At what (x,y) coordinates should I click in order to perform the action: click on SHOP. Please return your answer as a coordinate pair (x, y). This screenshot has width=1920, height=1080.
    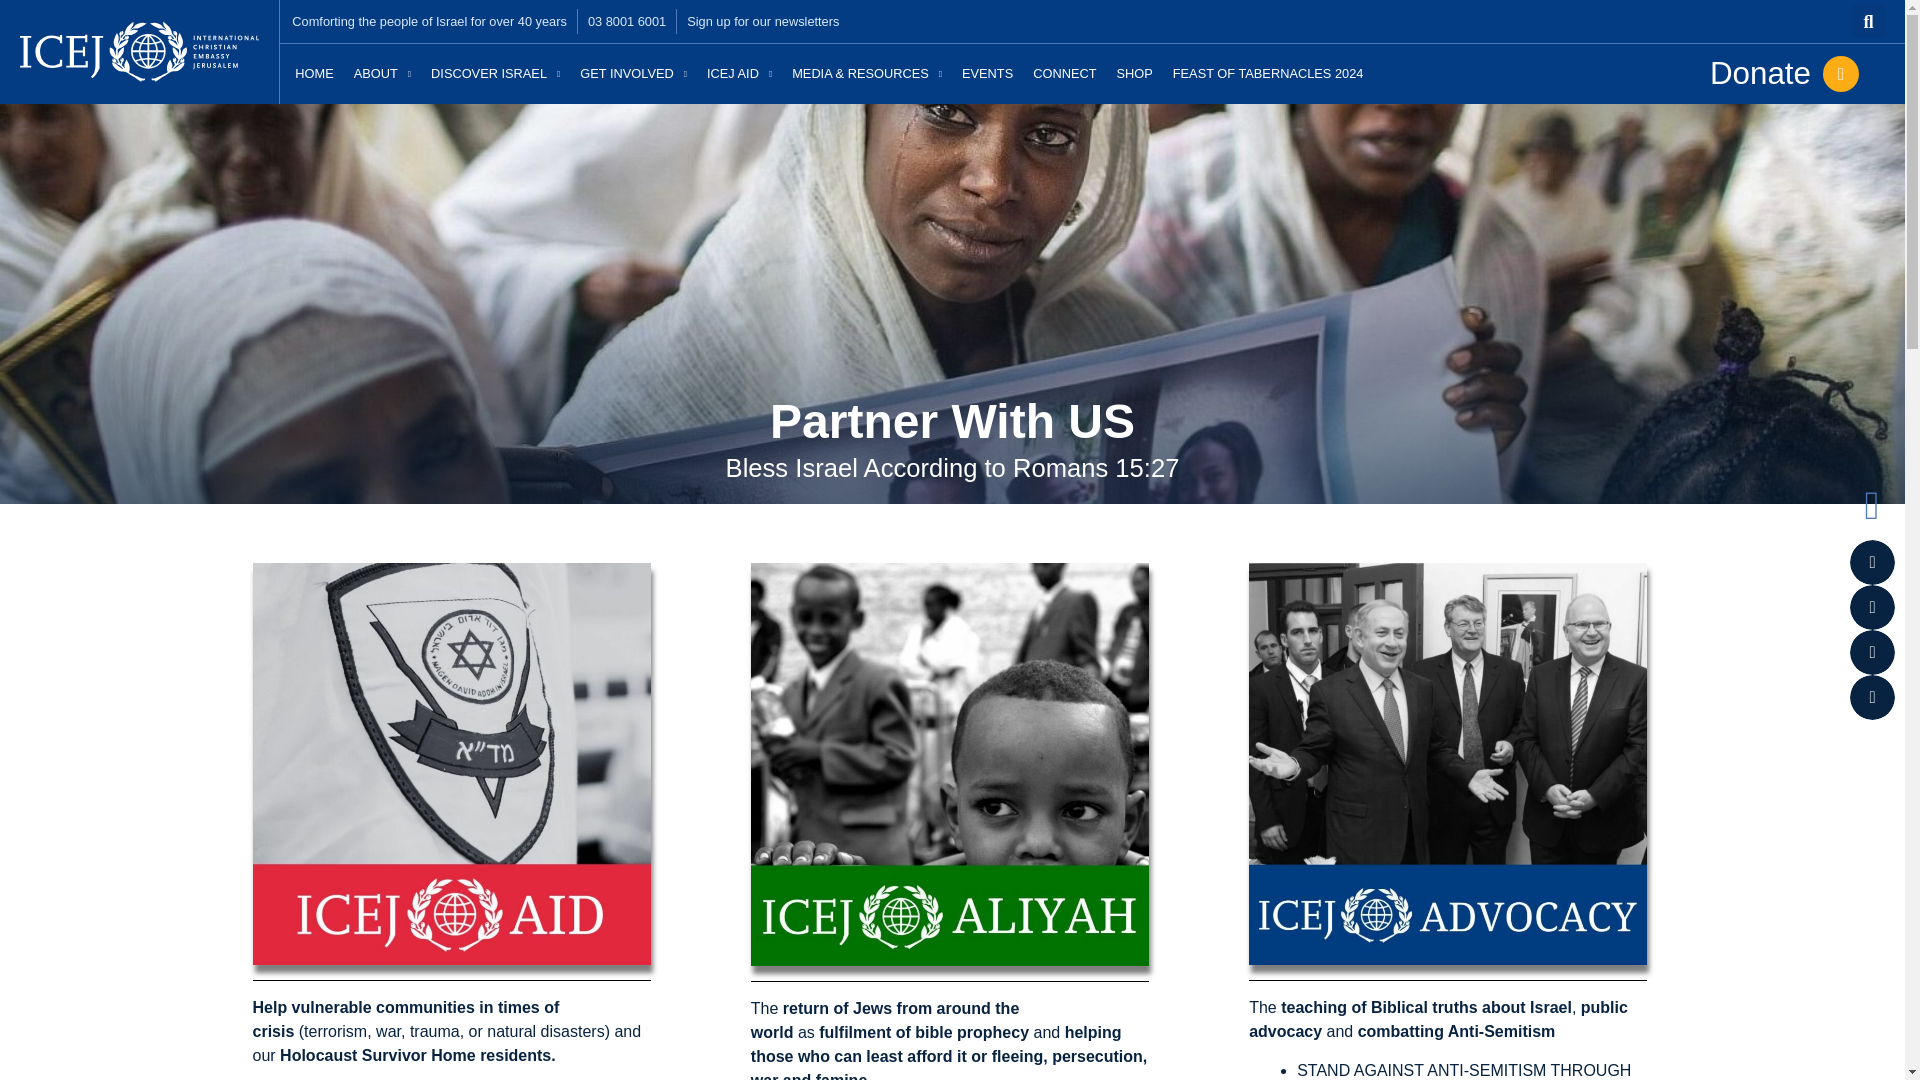
    Looking at the image, I should click on (1133, 74).